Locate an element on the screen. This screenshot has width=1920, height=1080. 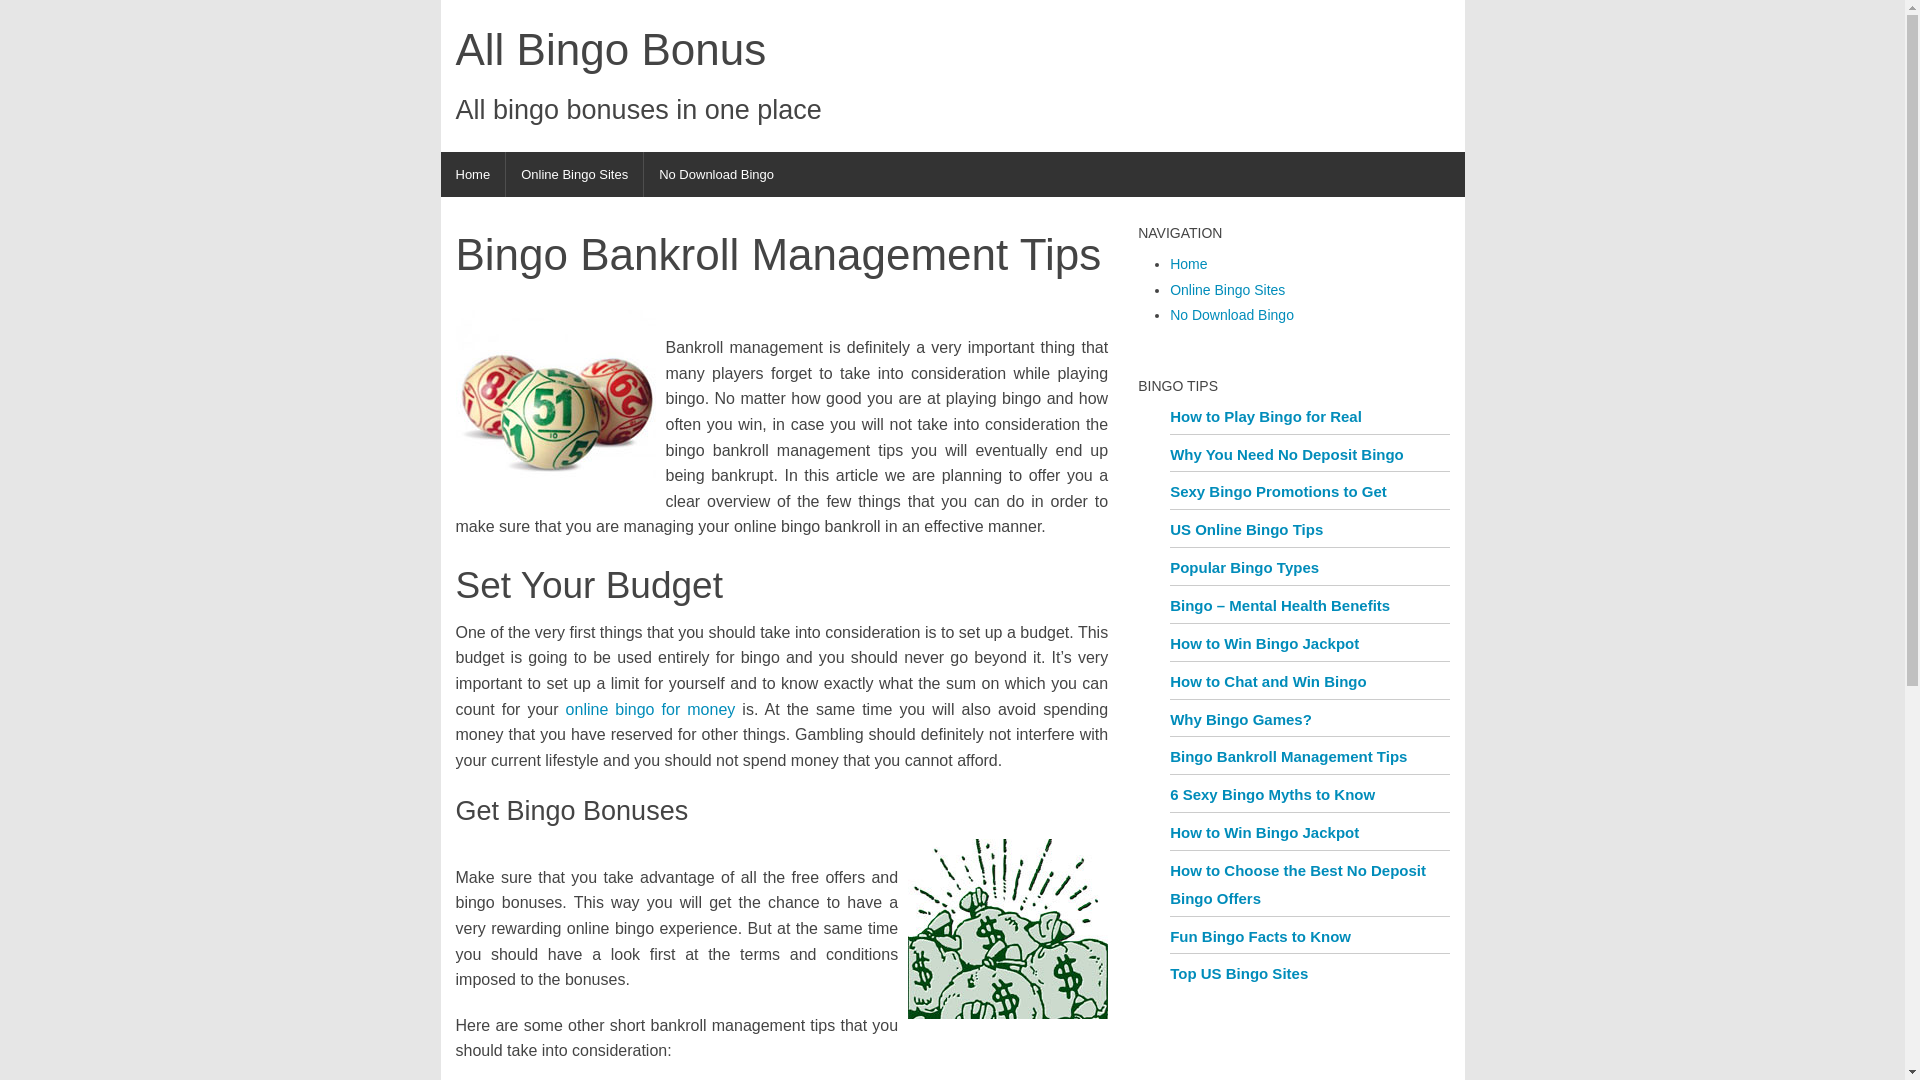
Permanent link to Popular Bingo Types is located at coordinates (1244, 567).